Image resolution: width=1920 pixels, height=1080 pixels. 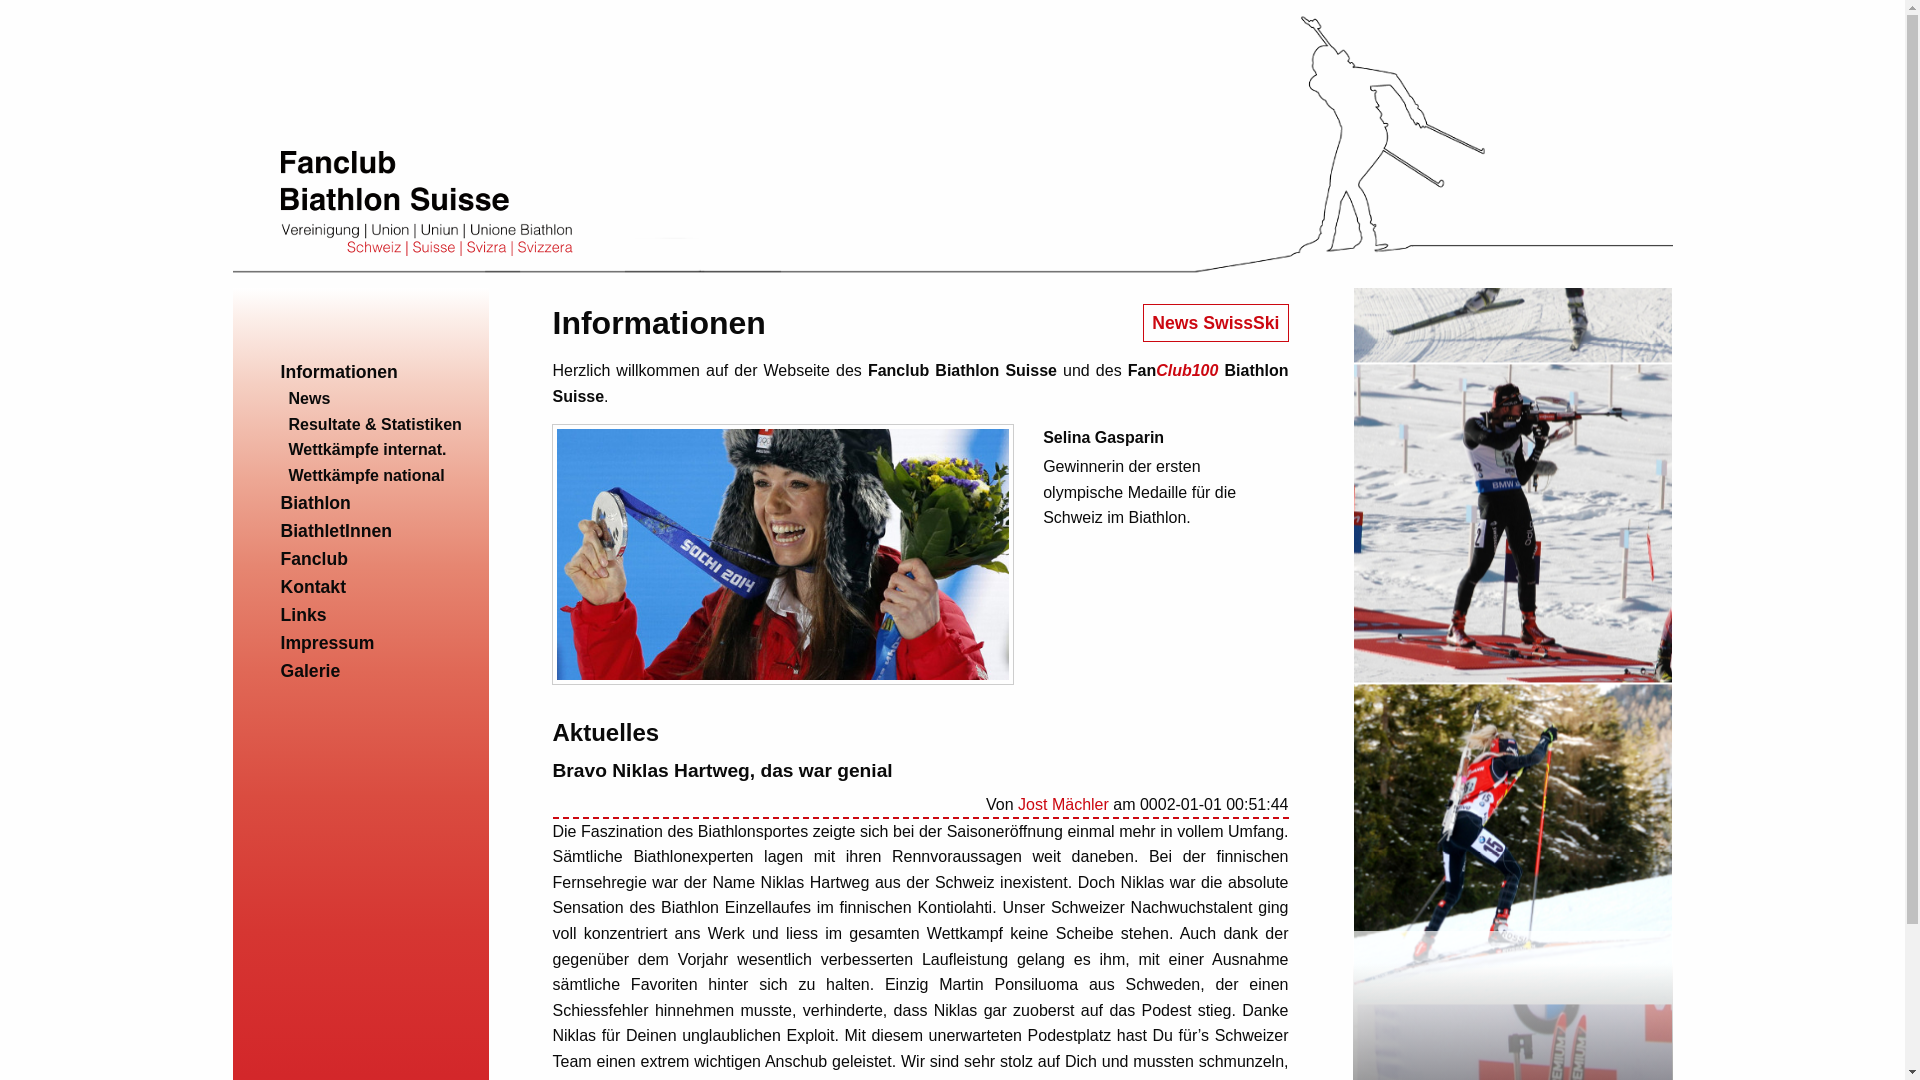 What do you see at coordinates (327, 643) in the screenshot?
I see `Impressum` at bounding box center [327, 643].